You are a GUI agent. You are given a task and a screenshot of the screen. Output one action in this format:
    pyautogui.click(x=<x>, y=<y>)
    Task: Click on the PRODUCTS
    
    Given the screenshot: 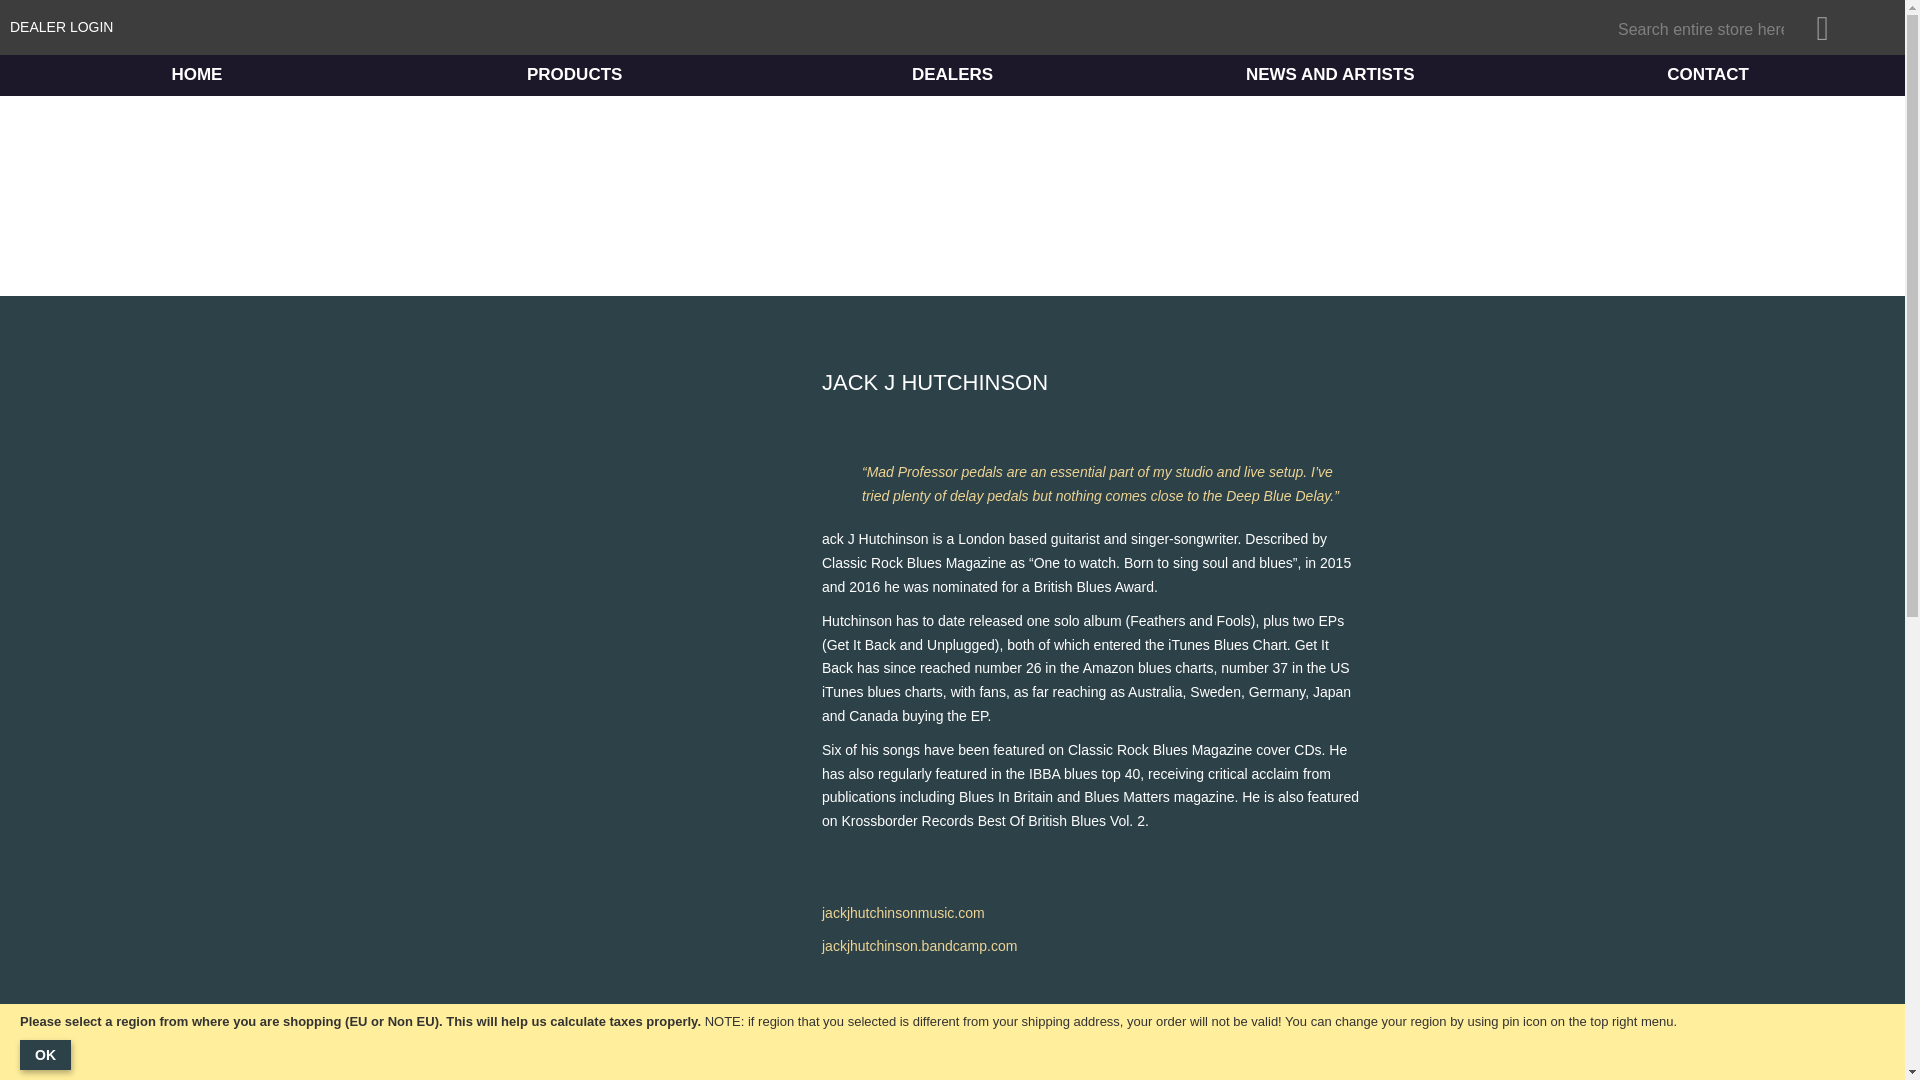 What is the action you would take?
    pyautogui.click(x=574, y=75)
    